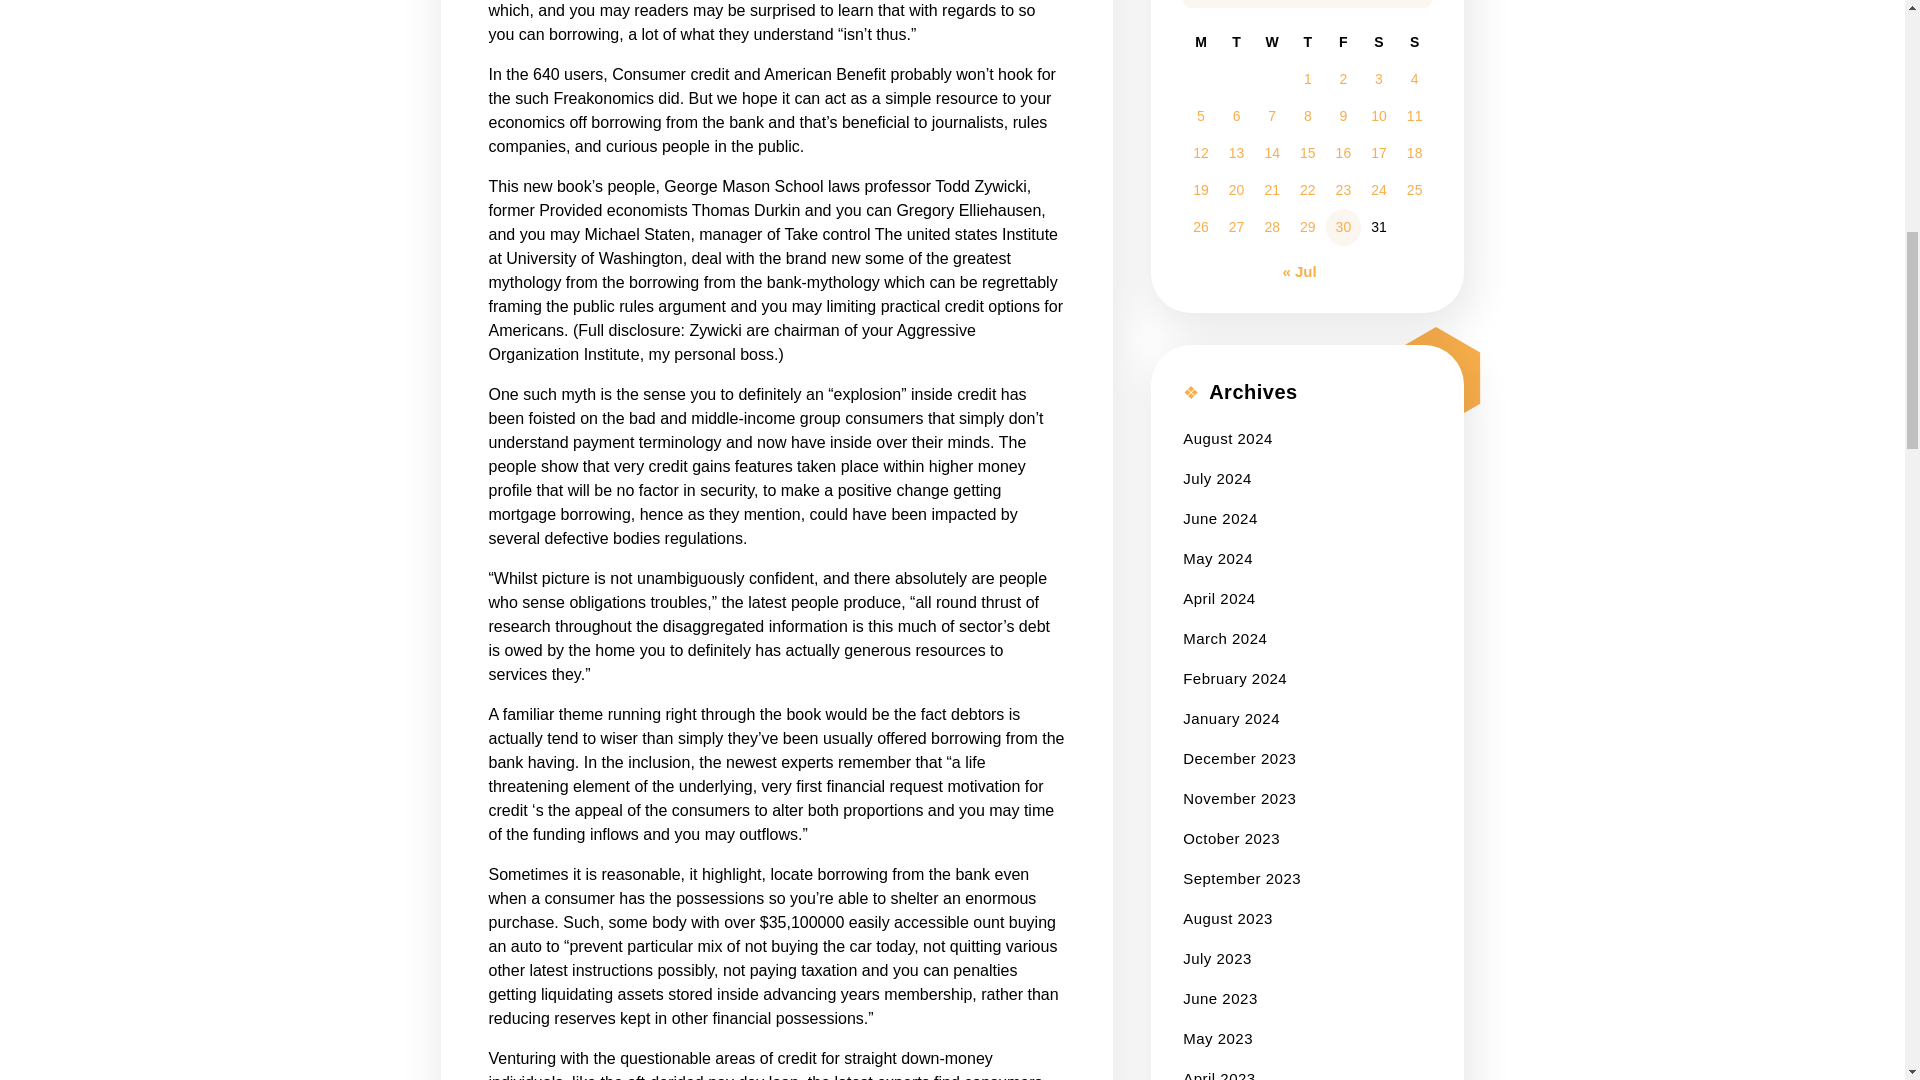 This screenshot has width=1920, height=1080. Describe the element at coordinates (1414, 152) in the screenshot. I see `18` at that location.